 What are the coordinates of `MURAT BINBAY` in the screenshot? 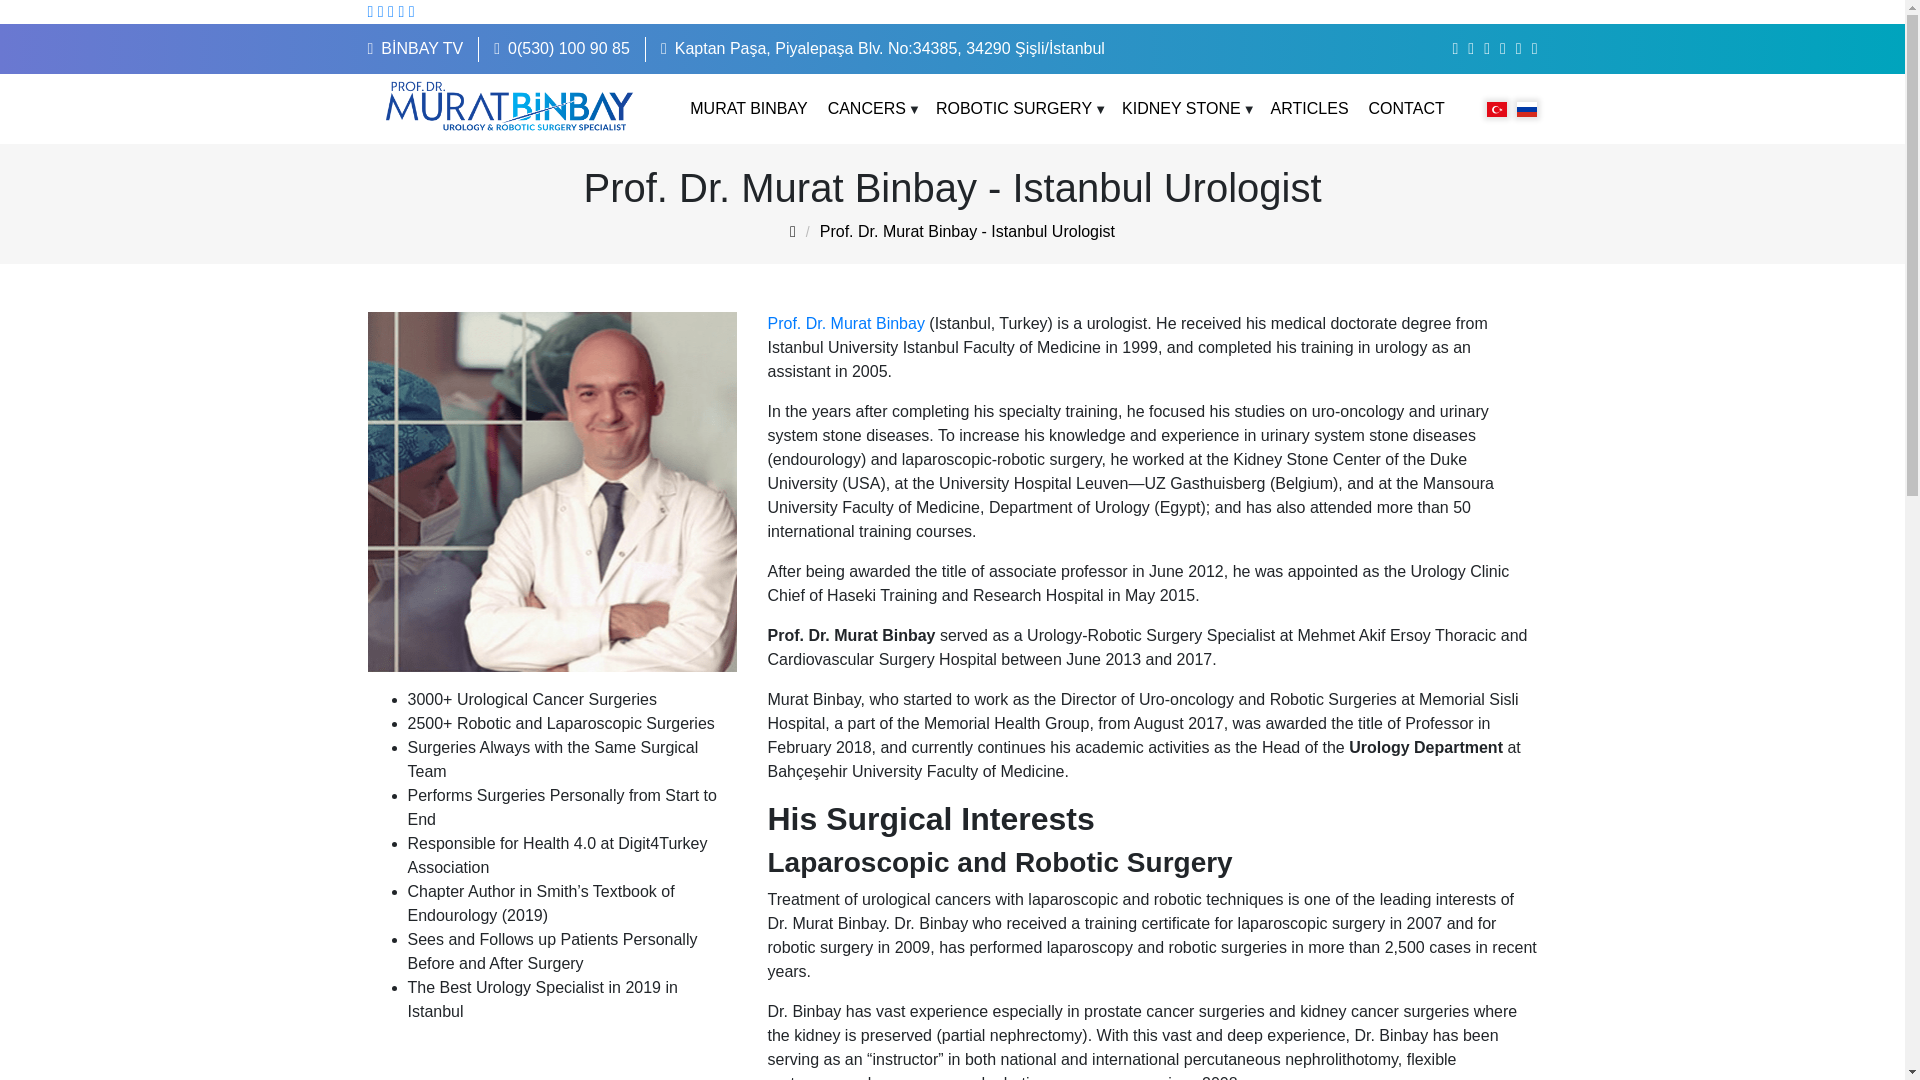 It's located at (748, 108).